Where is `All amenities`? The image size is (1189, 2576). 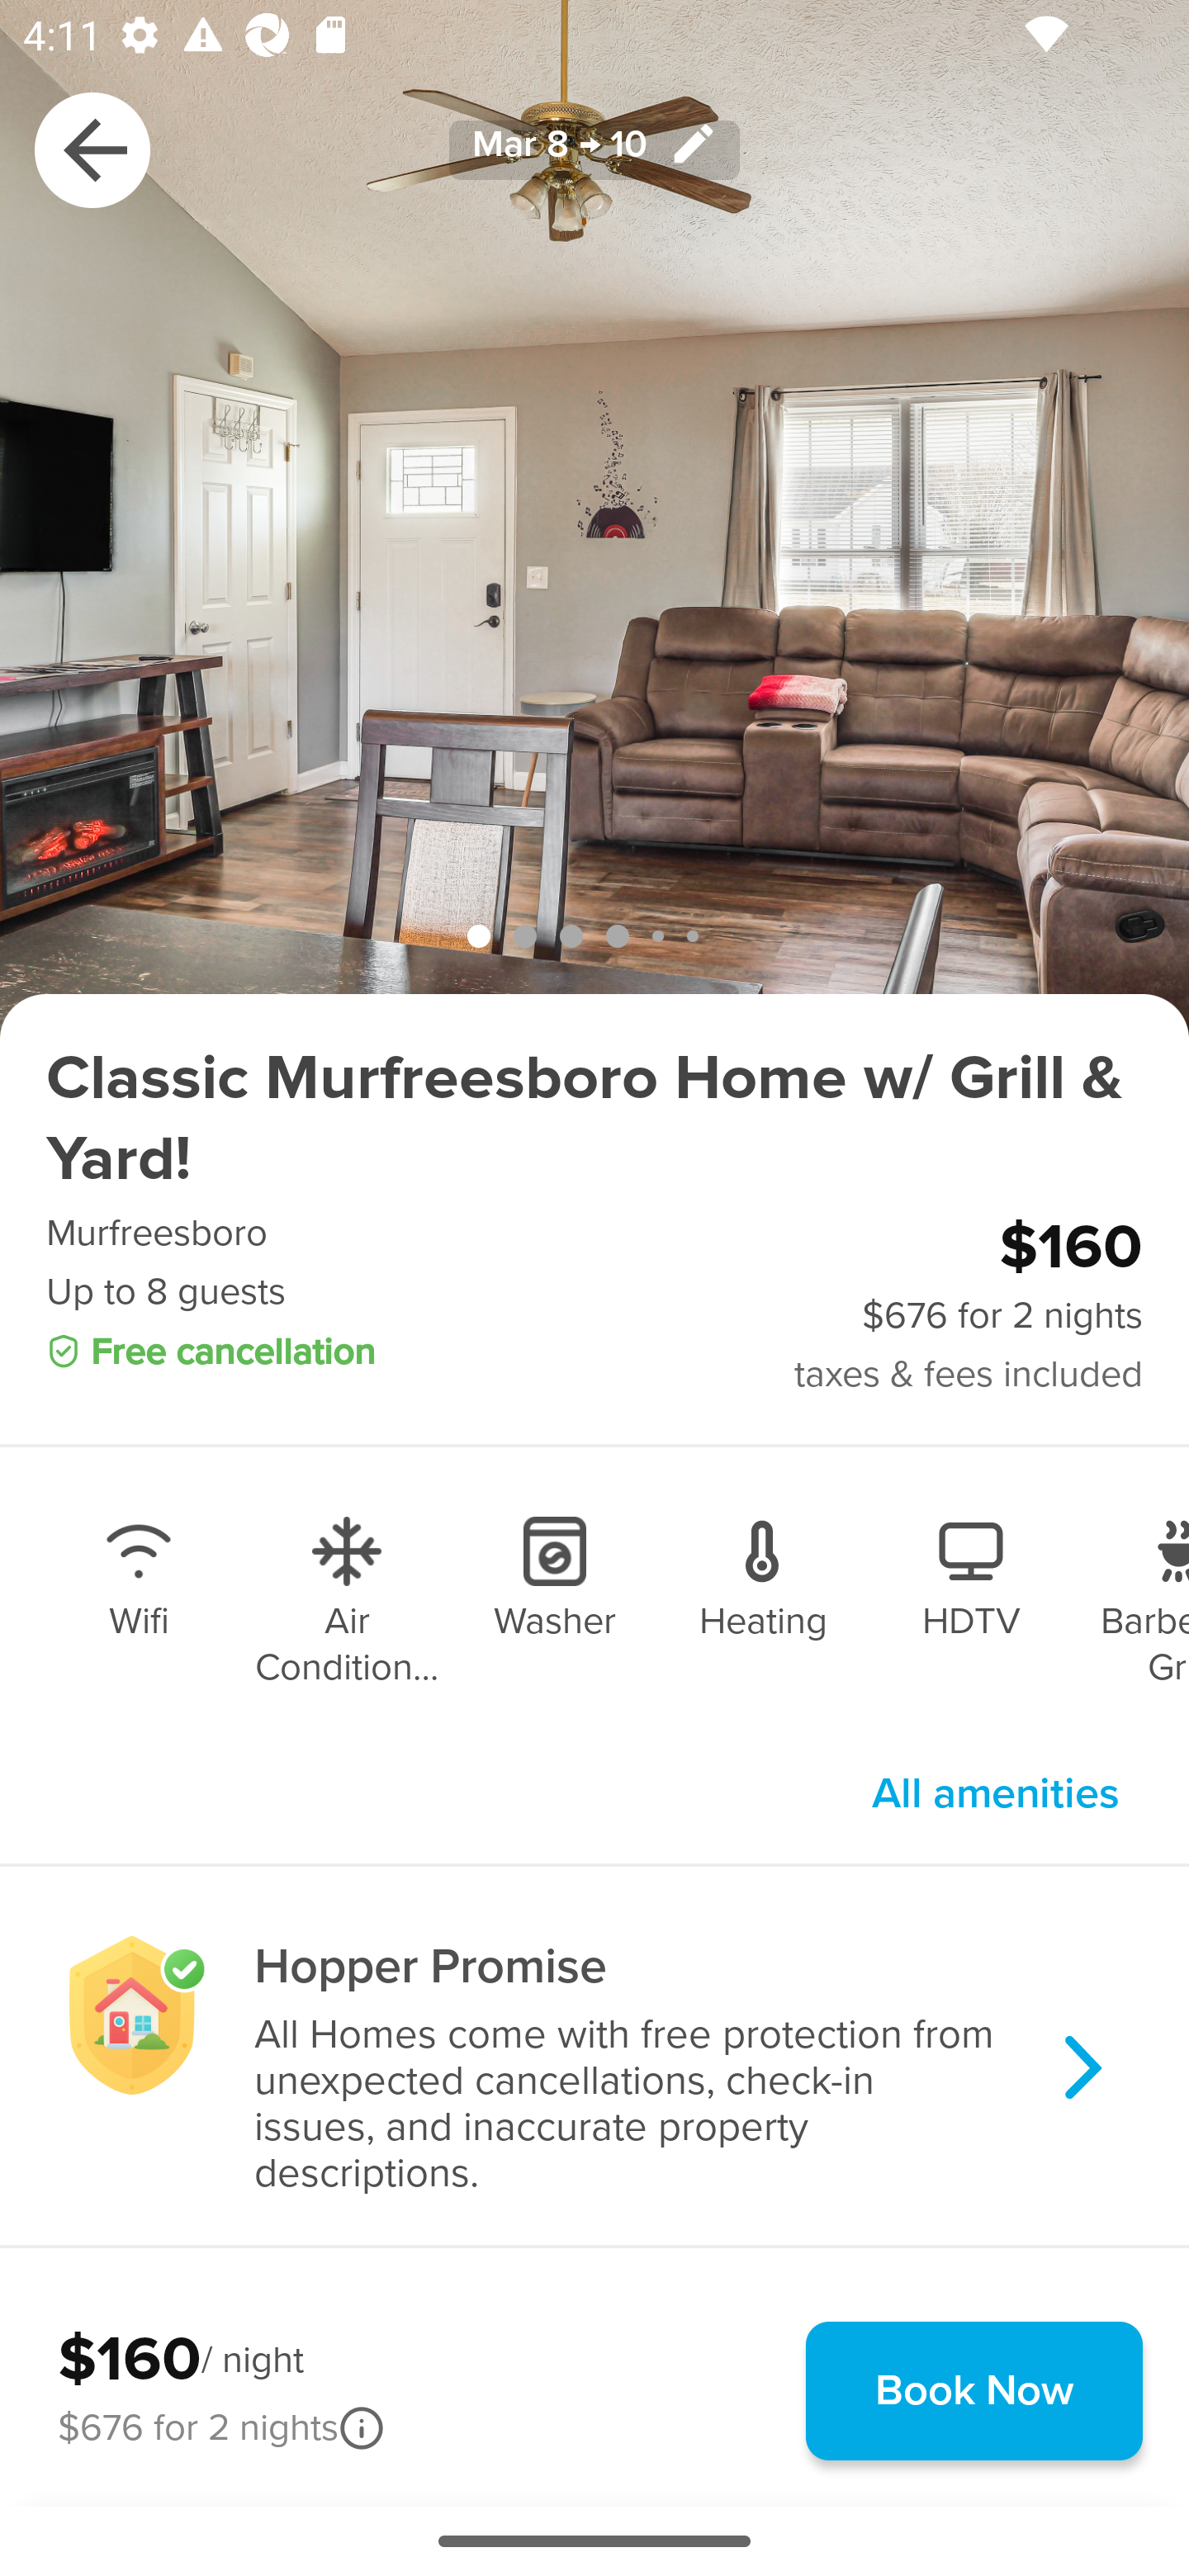
All amenities is located at coordinates (996, 1793).